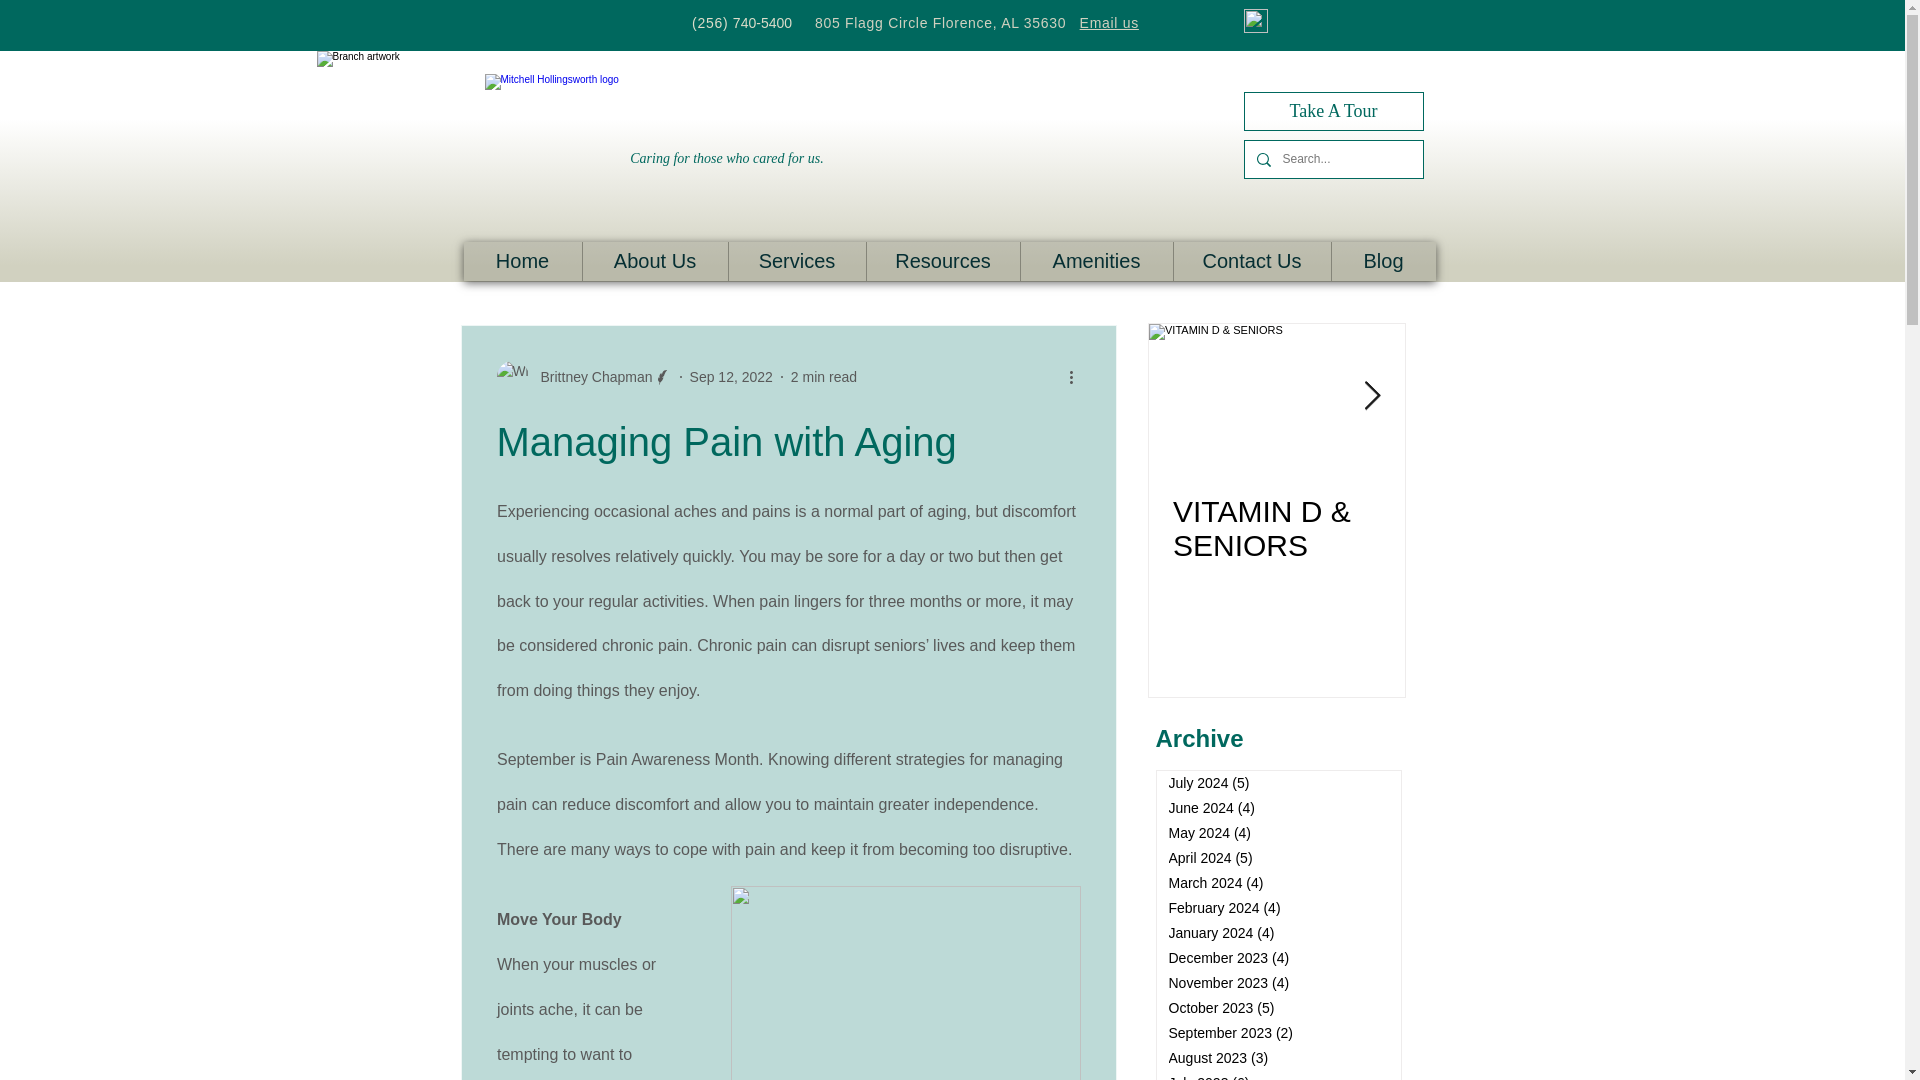  I want to click on Blog, so click(1382, 260).